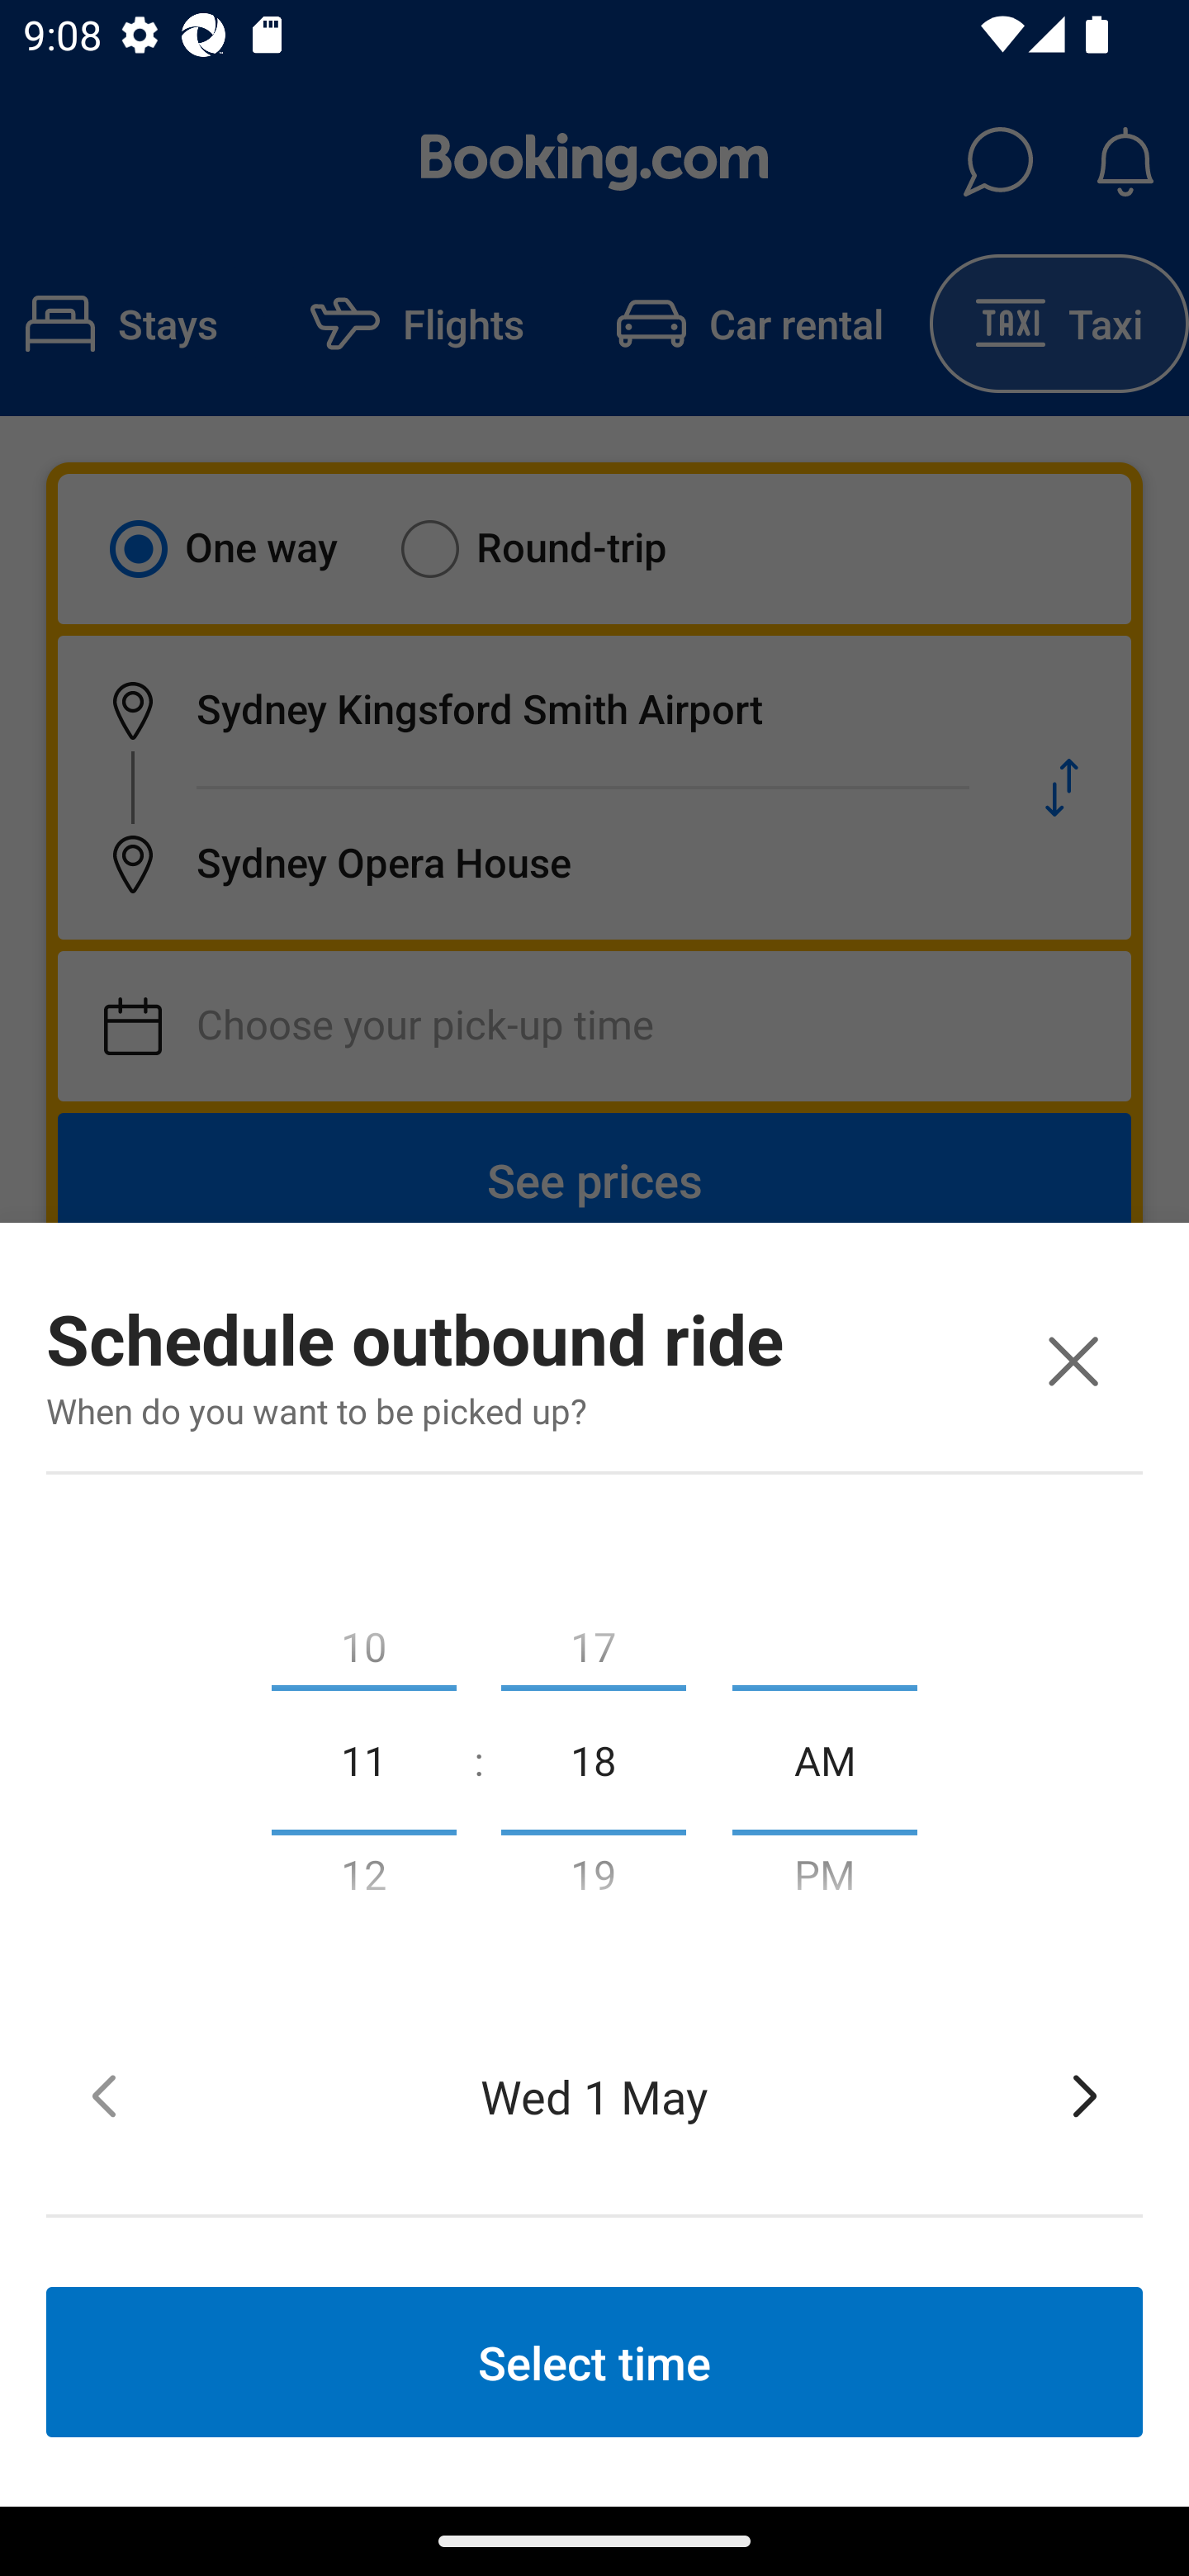 The image size is (1189, 2576). What do you see at coordinates (593, 1640) in the screenshot?
I see `17` at bounding box center [593, 1640].